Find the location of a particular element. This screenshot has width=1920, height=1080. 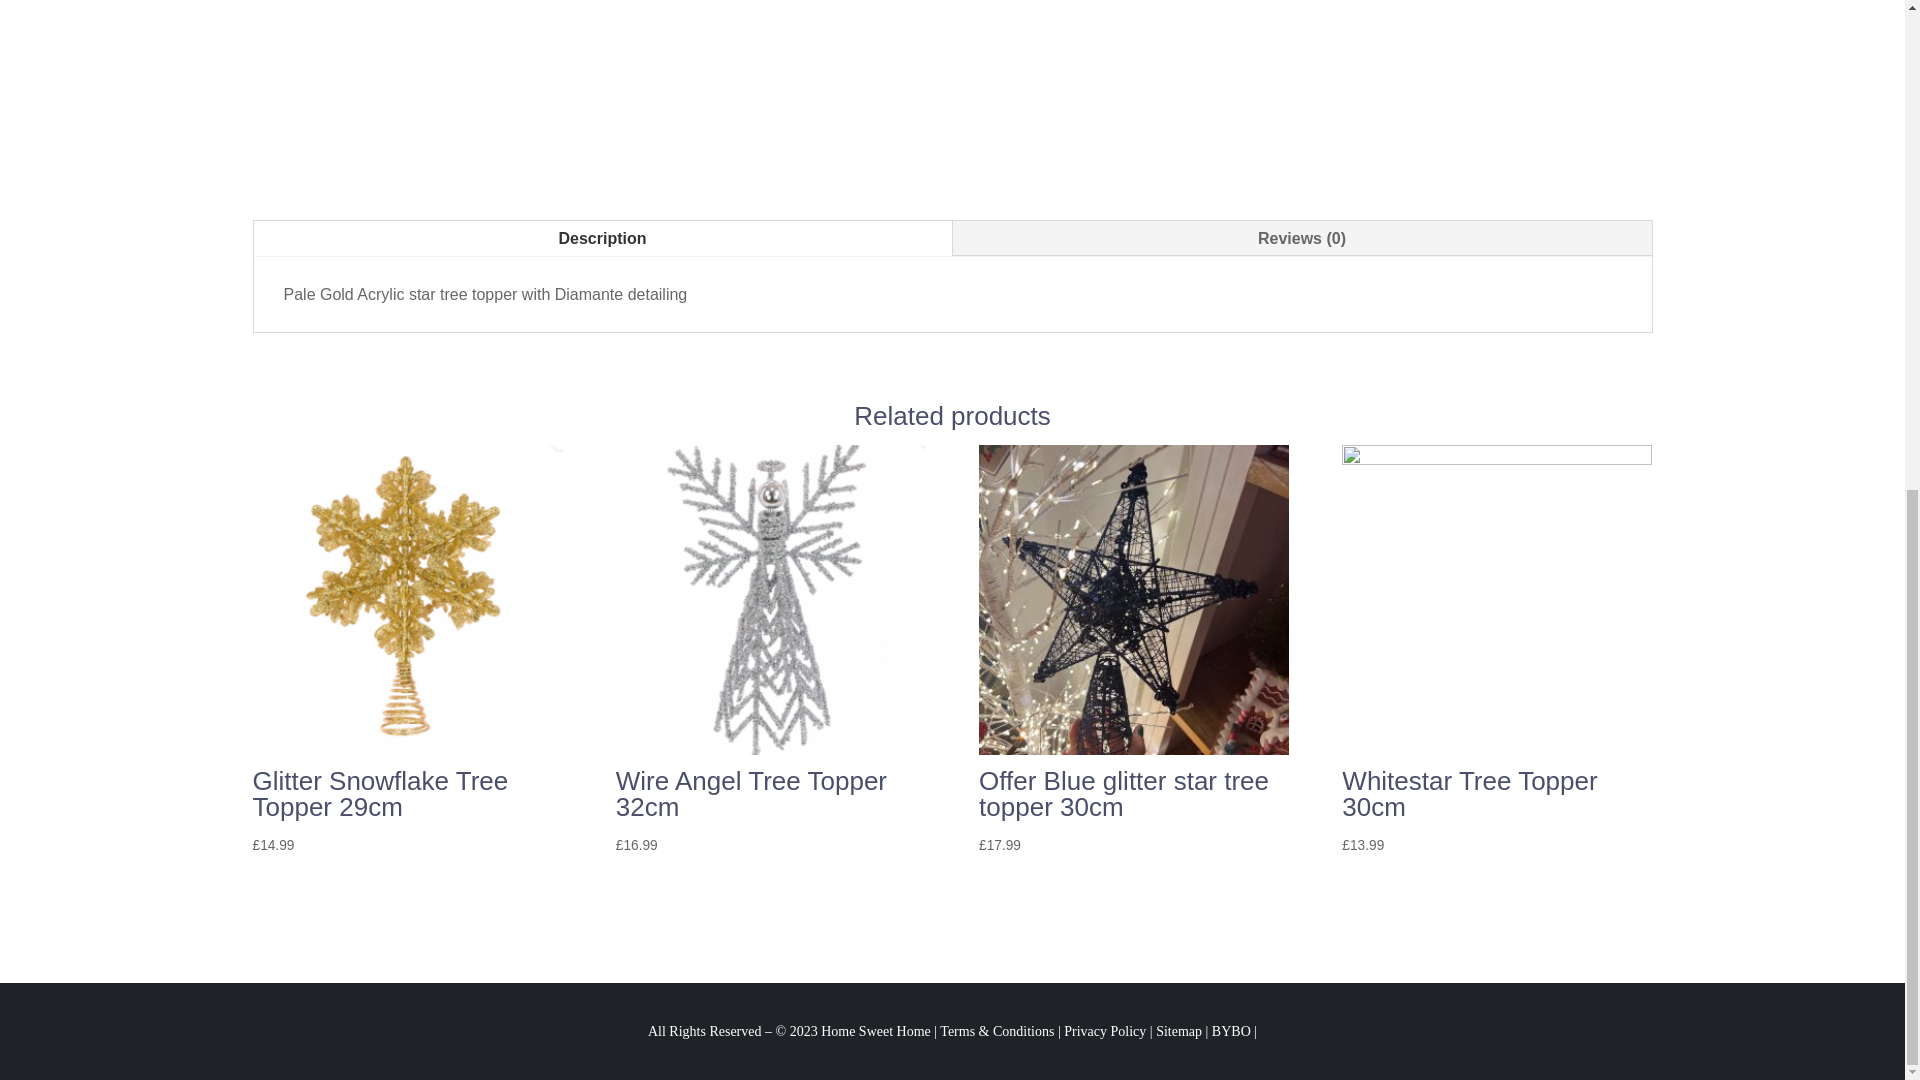

Privacy Policy is located at coordinates (1104, 1030).